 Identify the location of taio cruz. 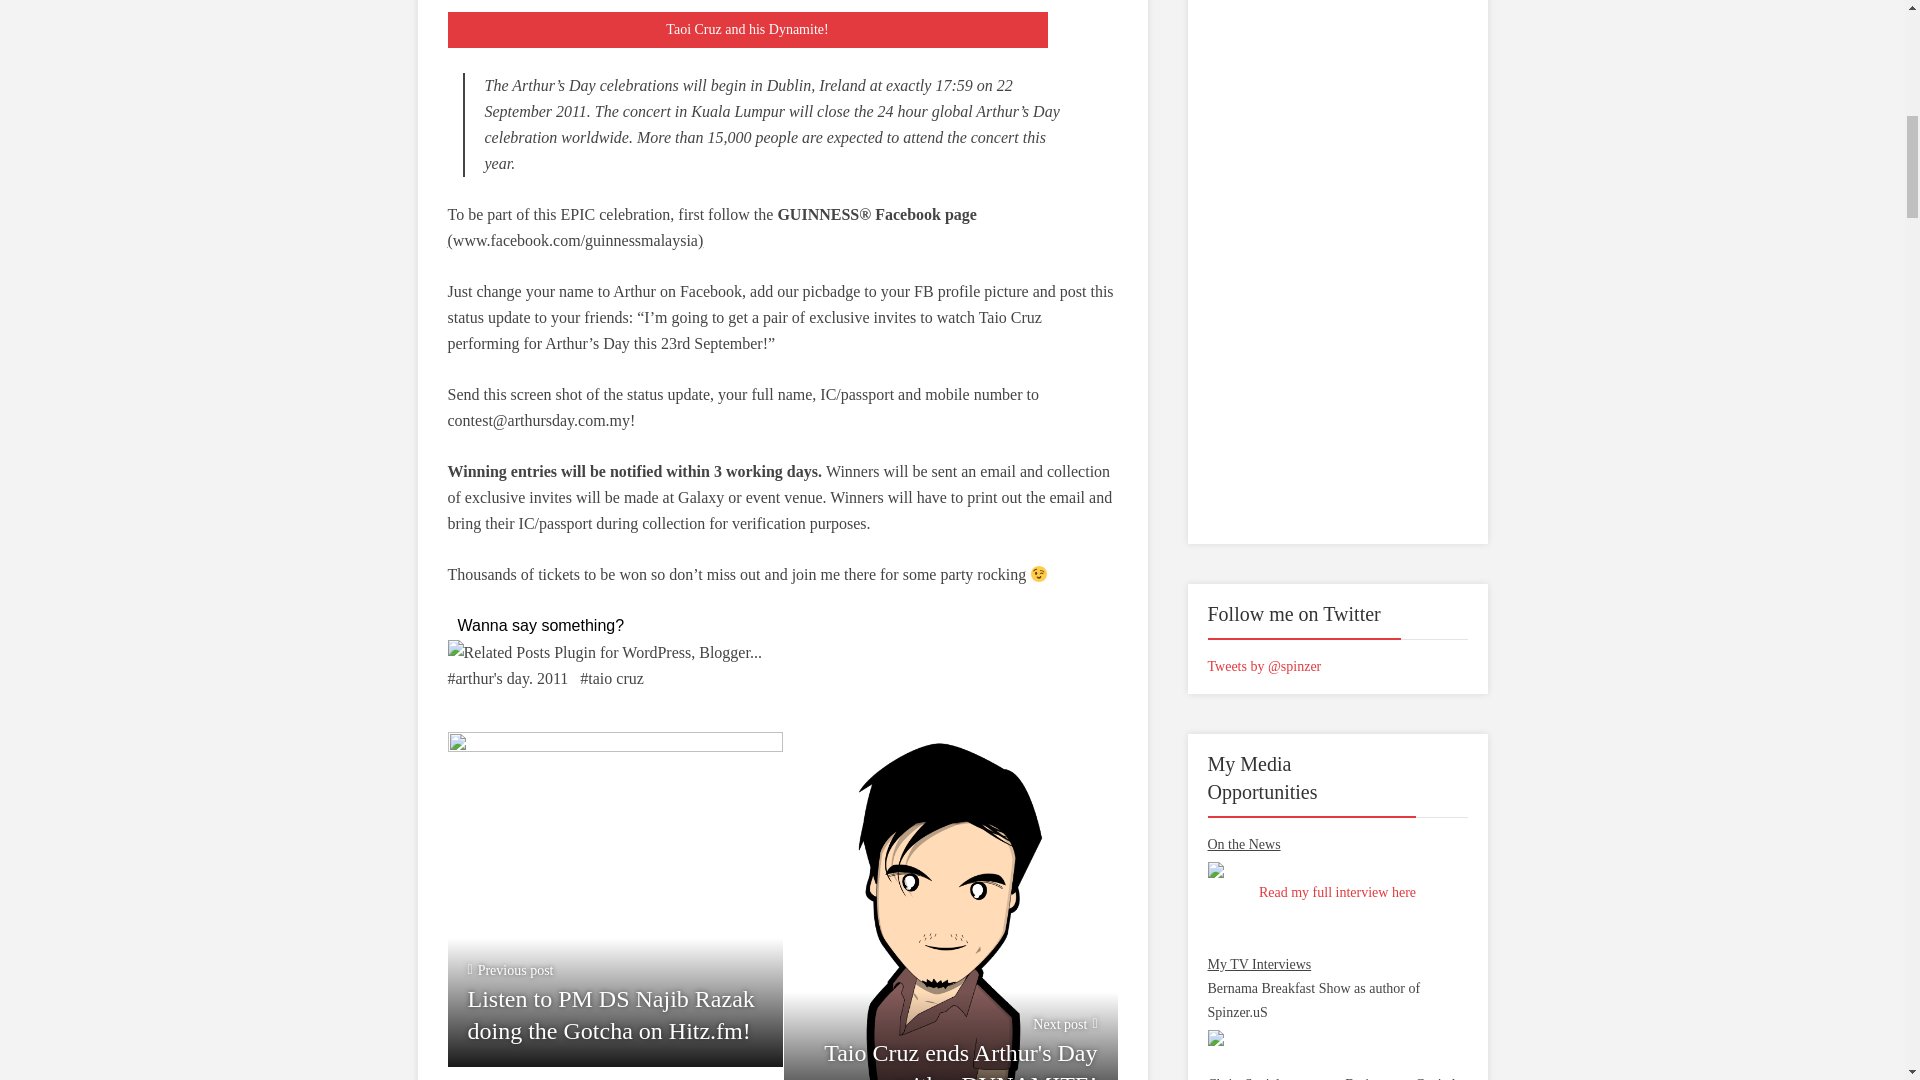
(950, 906).